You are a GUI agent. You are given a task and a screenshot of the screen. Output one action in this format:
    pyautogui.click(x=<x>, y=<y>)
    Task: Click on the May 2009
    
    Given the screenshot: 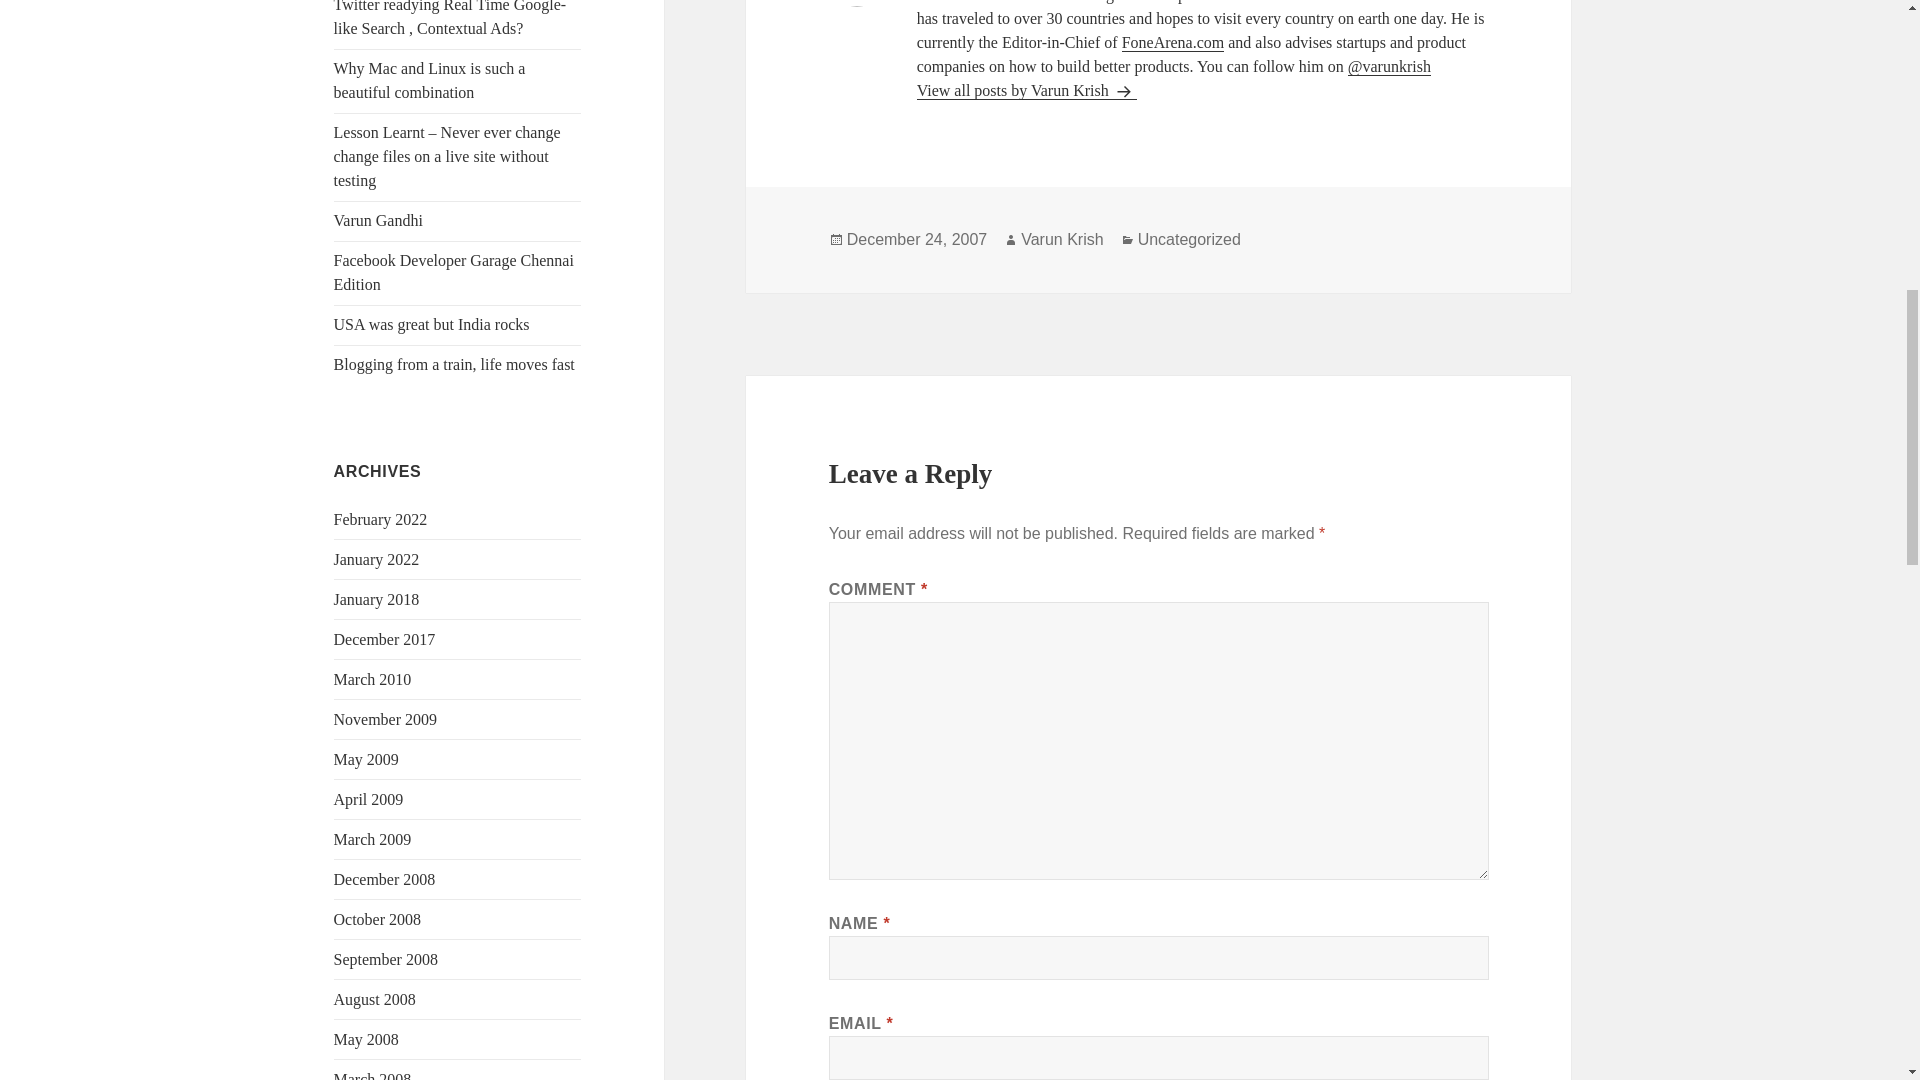 What is the action you would take?
    pyautogui.click(x=366, y=758)
    